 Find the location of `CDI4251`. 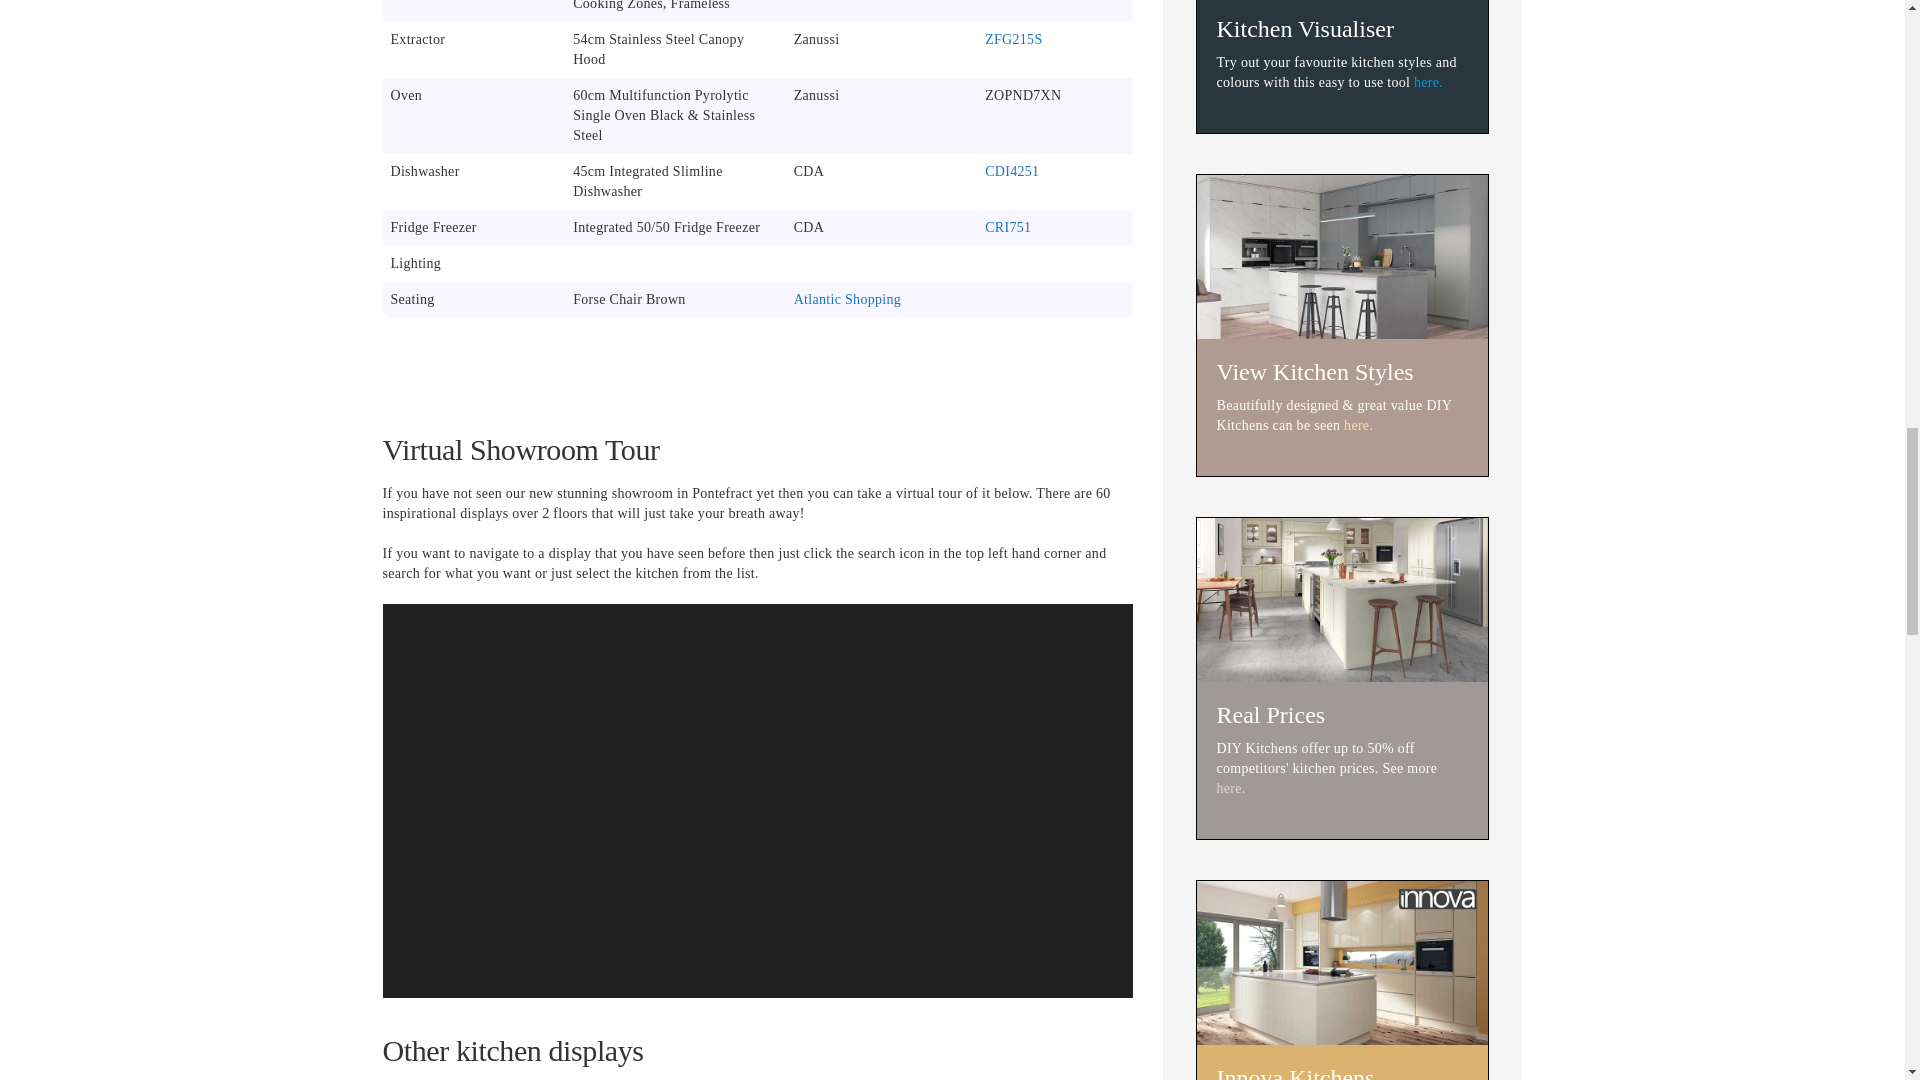

CDI4251 is located at coordinates (1011, 172).